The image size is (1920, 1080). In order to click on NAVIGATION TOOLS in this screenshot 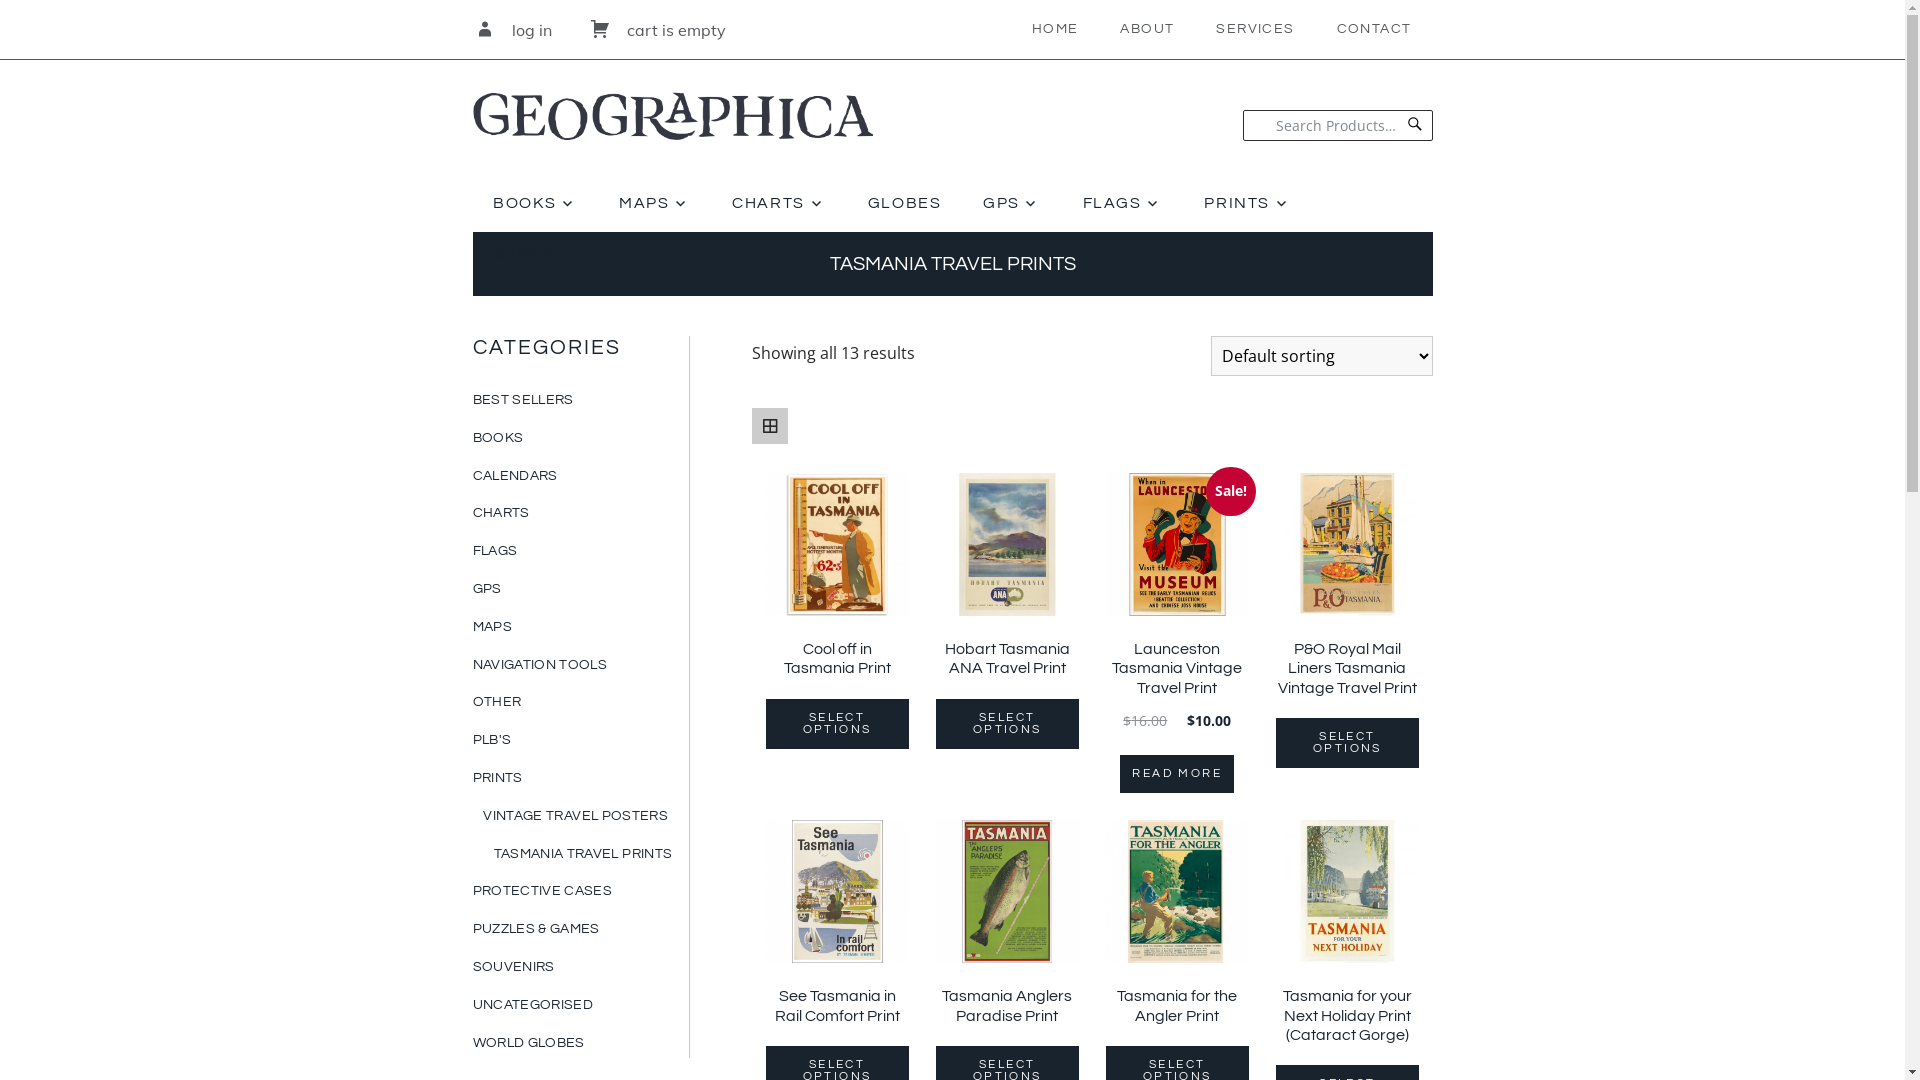, I will do `click(540, 665)`.